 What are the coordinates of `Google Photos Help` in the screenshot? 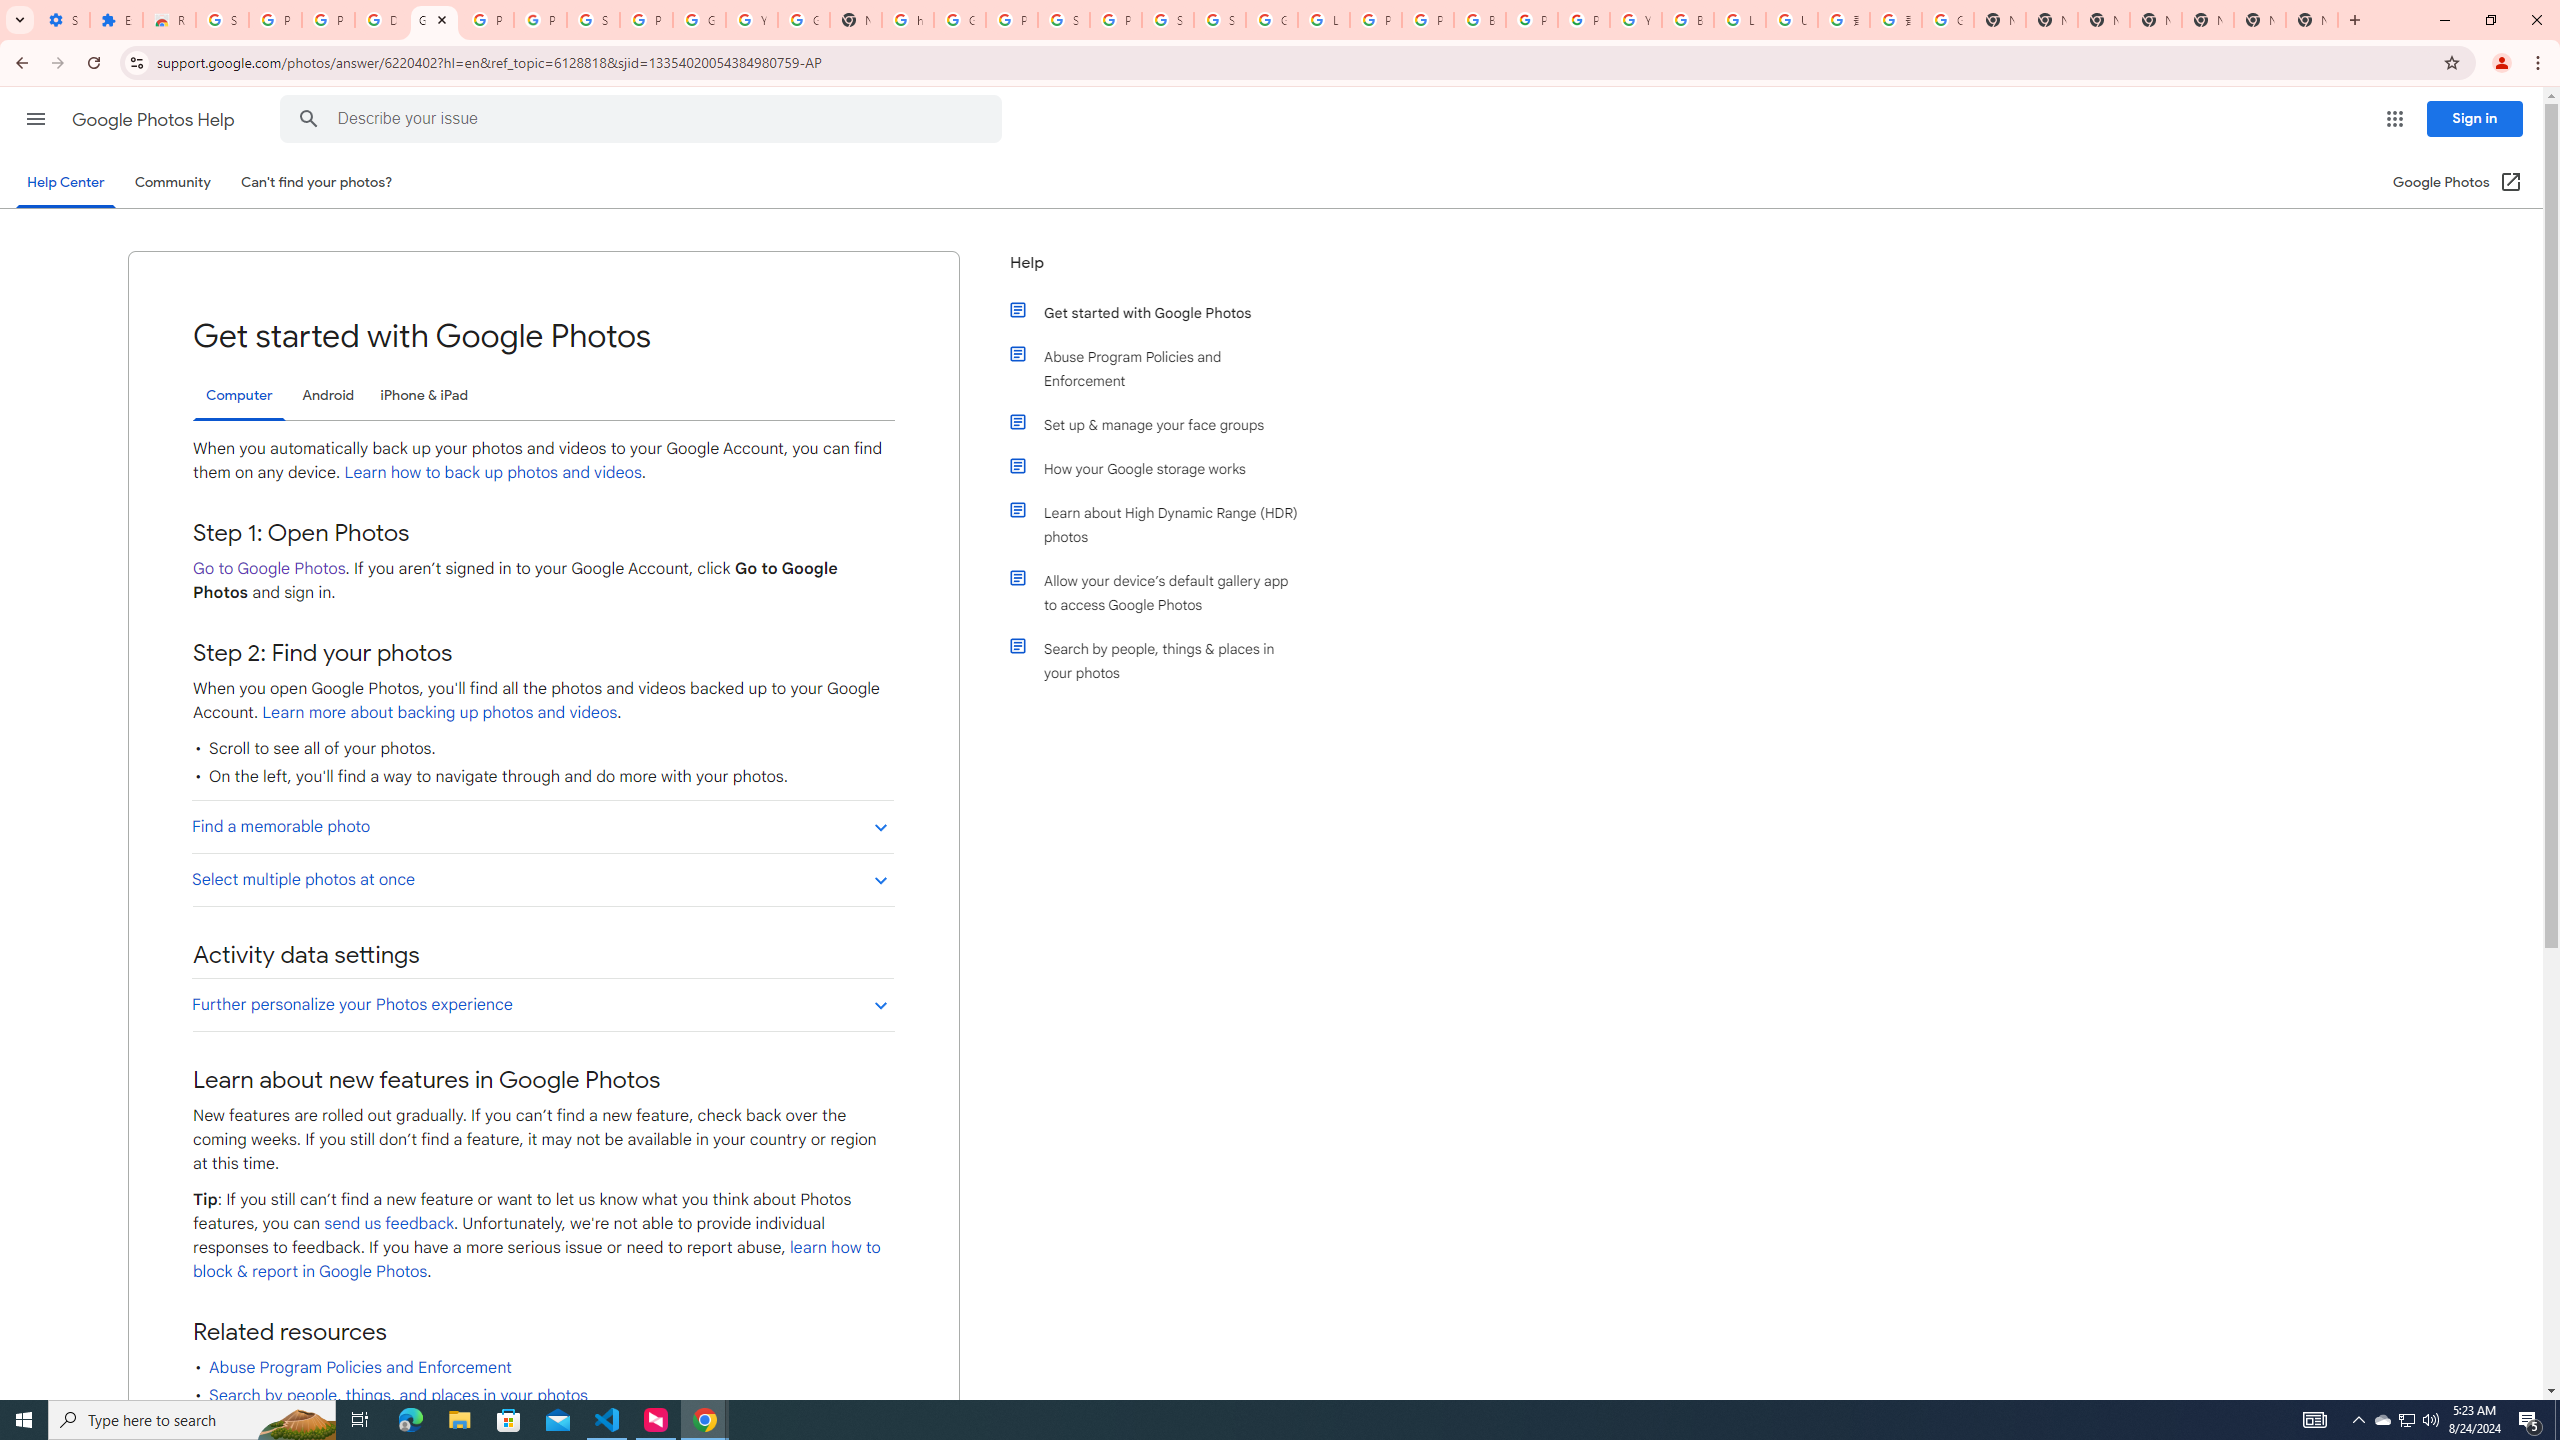 It's located at (154, 120).